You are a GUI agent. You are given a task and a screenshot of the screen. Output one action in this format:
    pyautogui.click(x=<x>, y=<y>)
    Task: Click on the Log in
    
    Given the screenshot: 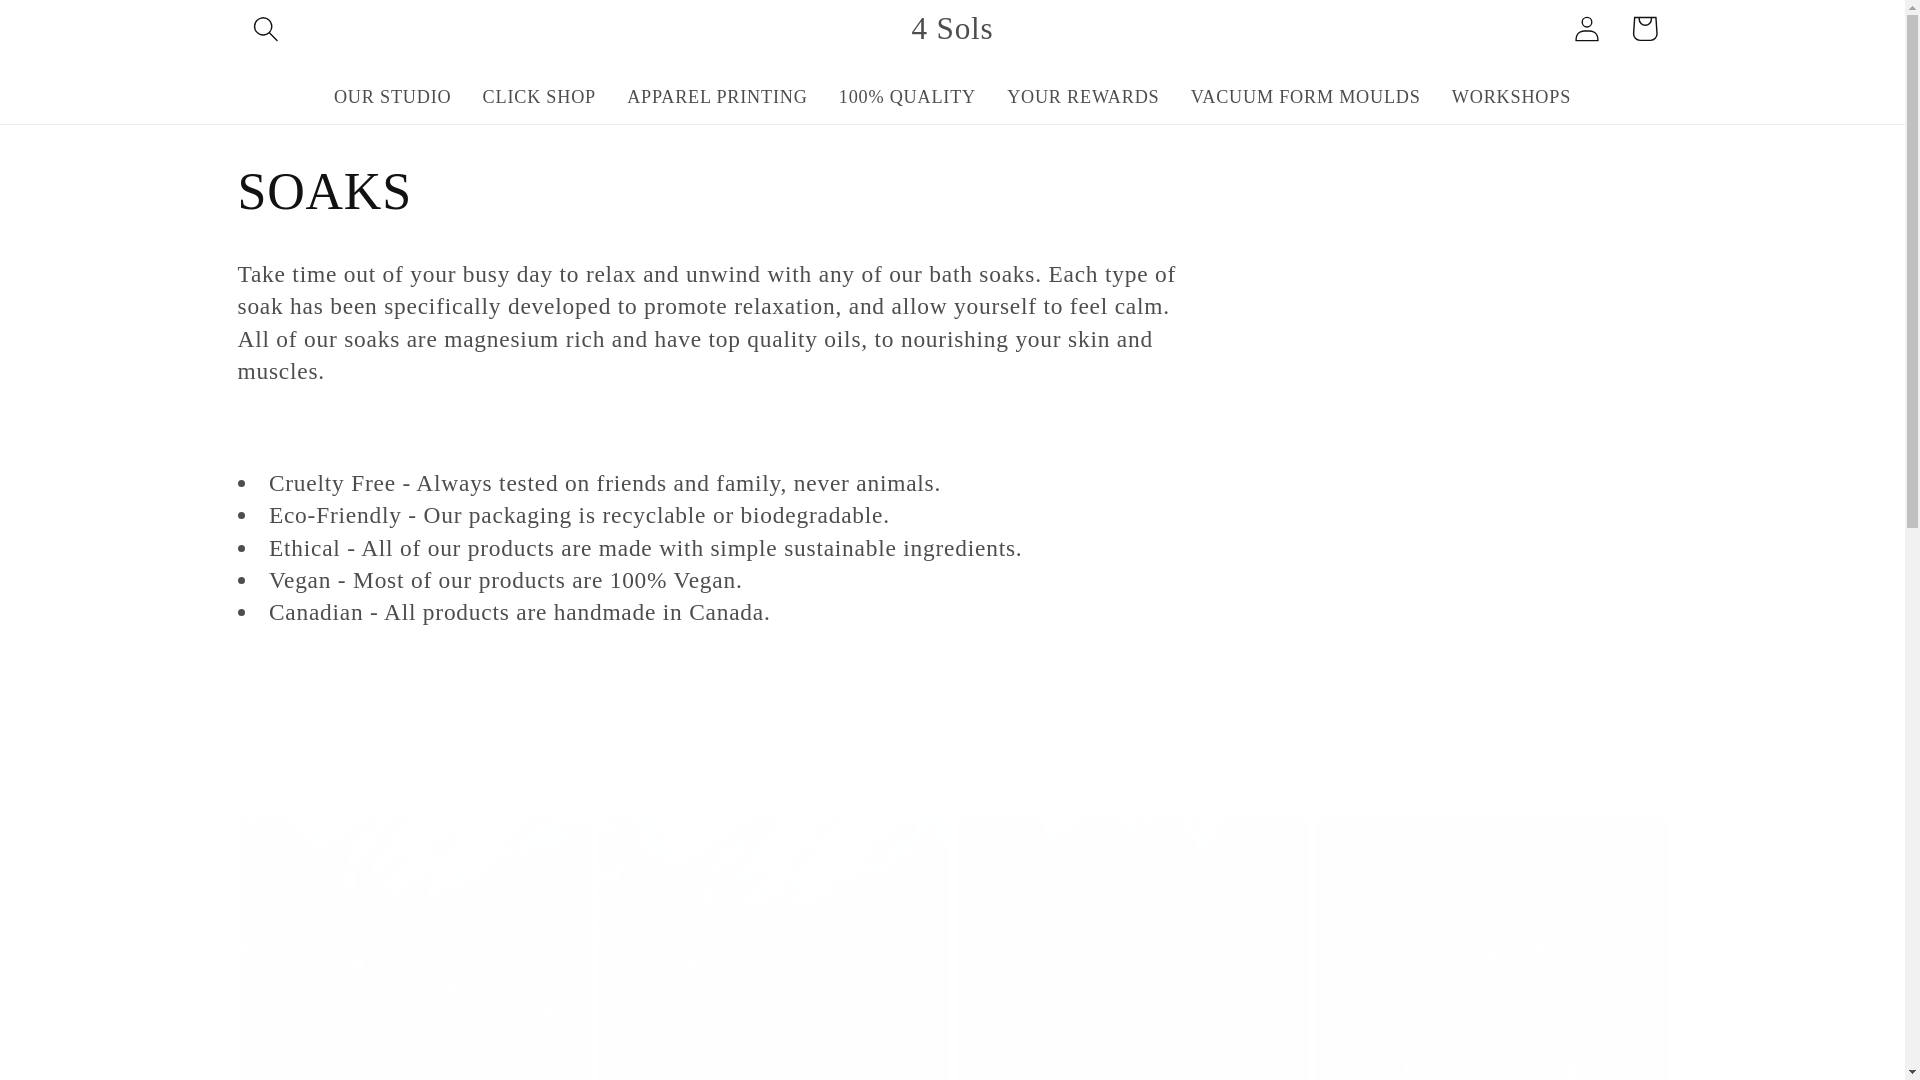 What is the action you would take?
    pyautogui.click(x=1586, y=28)
    